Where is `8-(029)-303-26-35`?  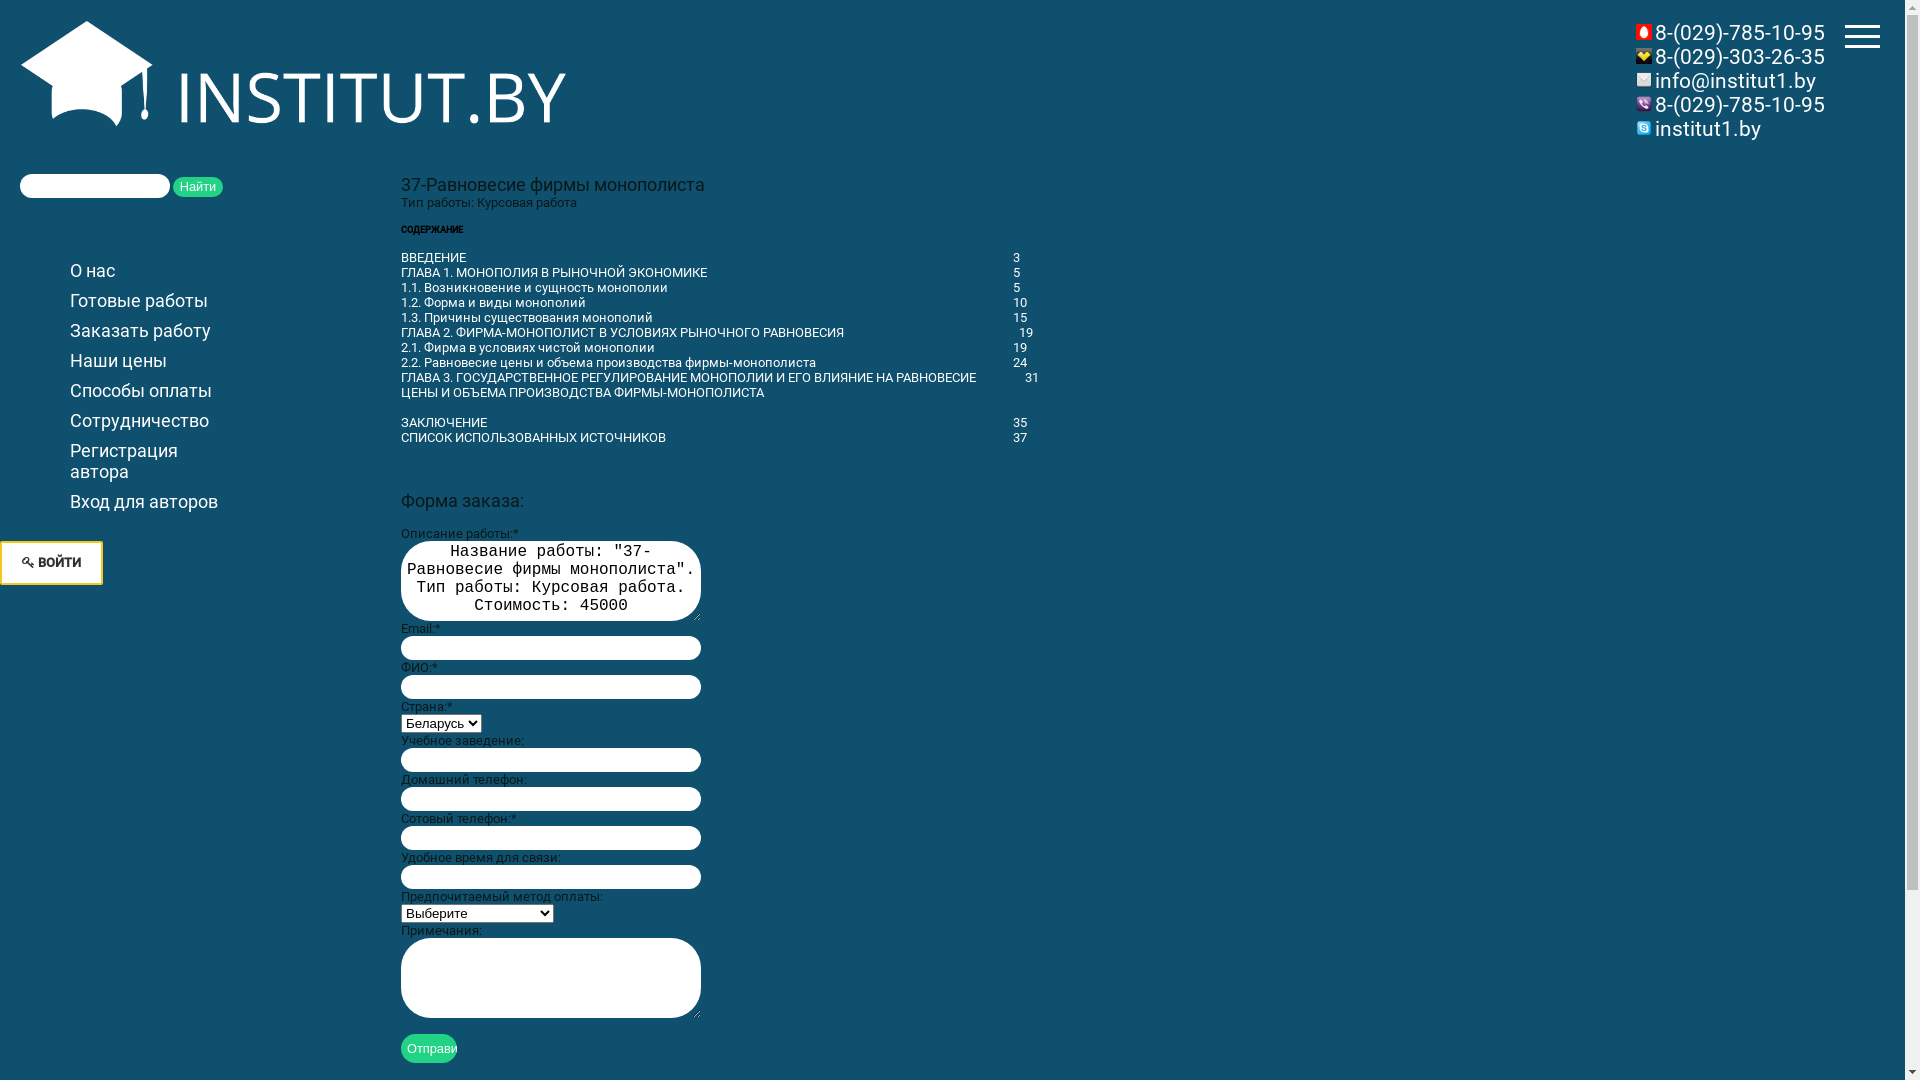 8-(029)-303-26-35 is located at coordinates (1740, 57).